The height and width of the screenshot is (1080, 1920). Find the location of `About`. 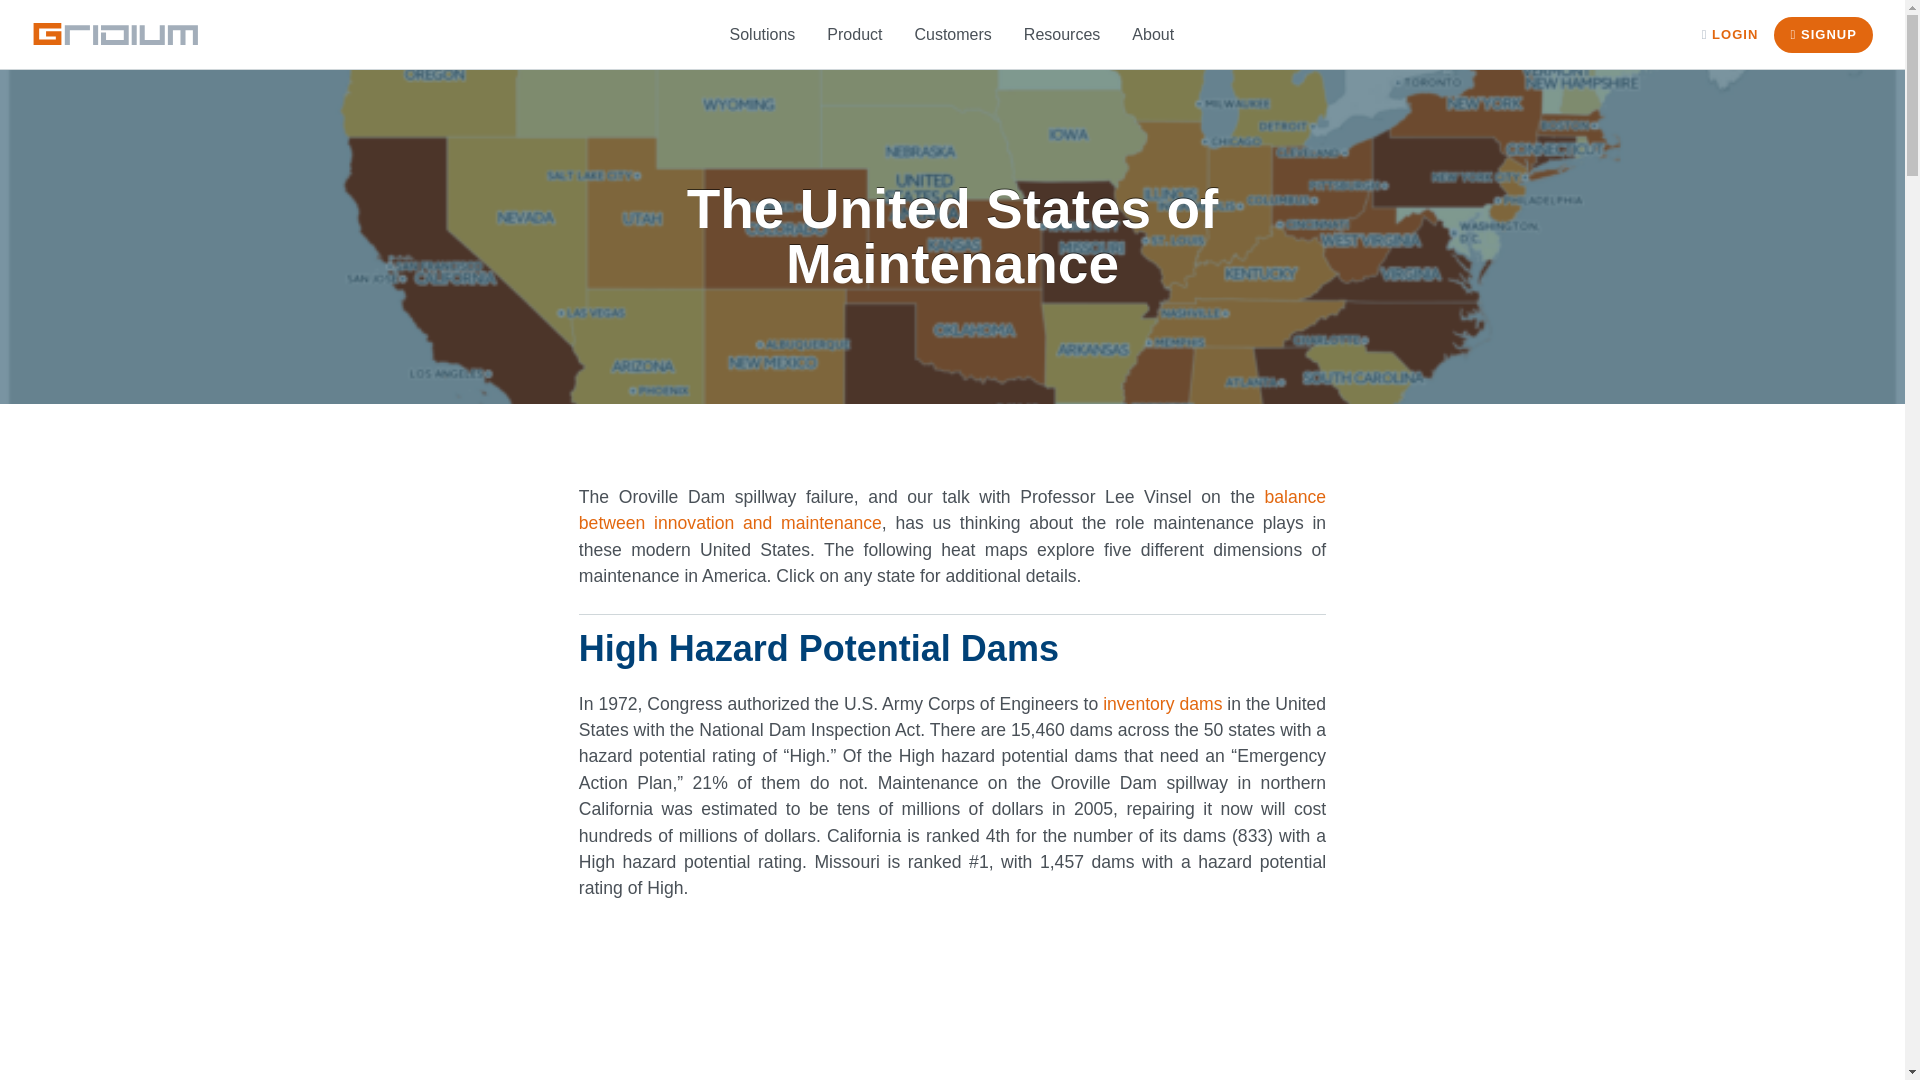

About is located at coordinates (1152, 35).